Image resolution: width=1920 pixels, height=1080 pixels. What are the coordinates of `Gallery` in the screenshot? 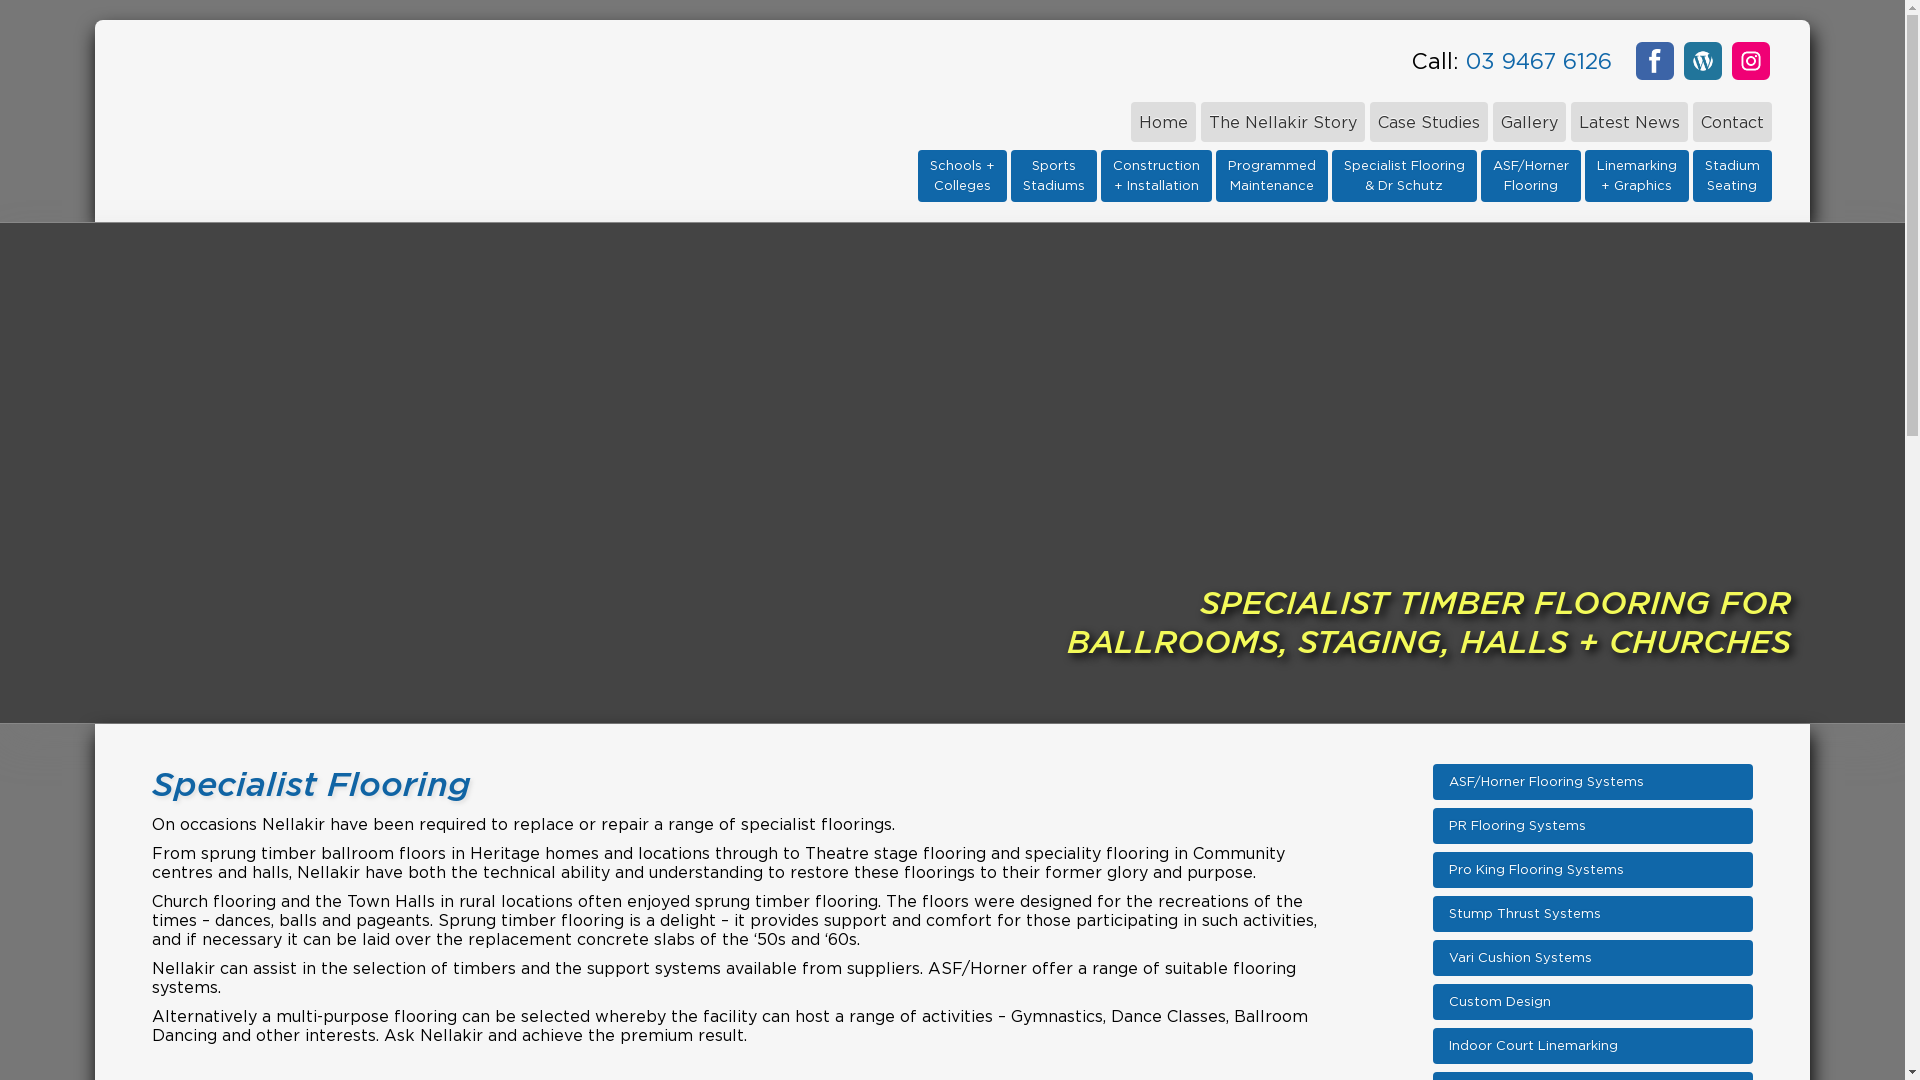 It's located at (1530, 122).